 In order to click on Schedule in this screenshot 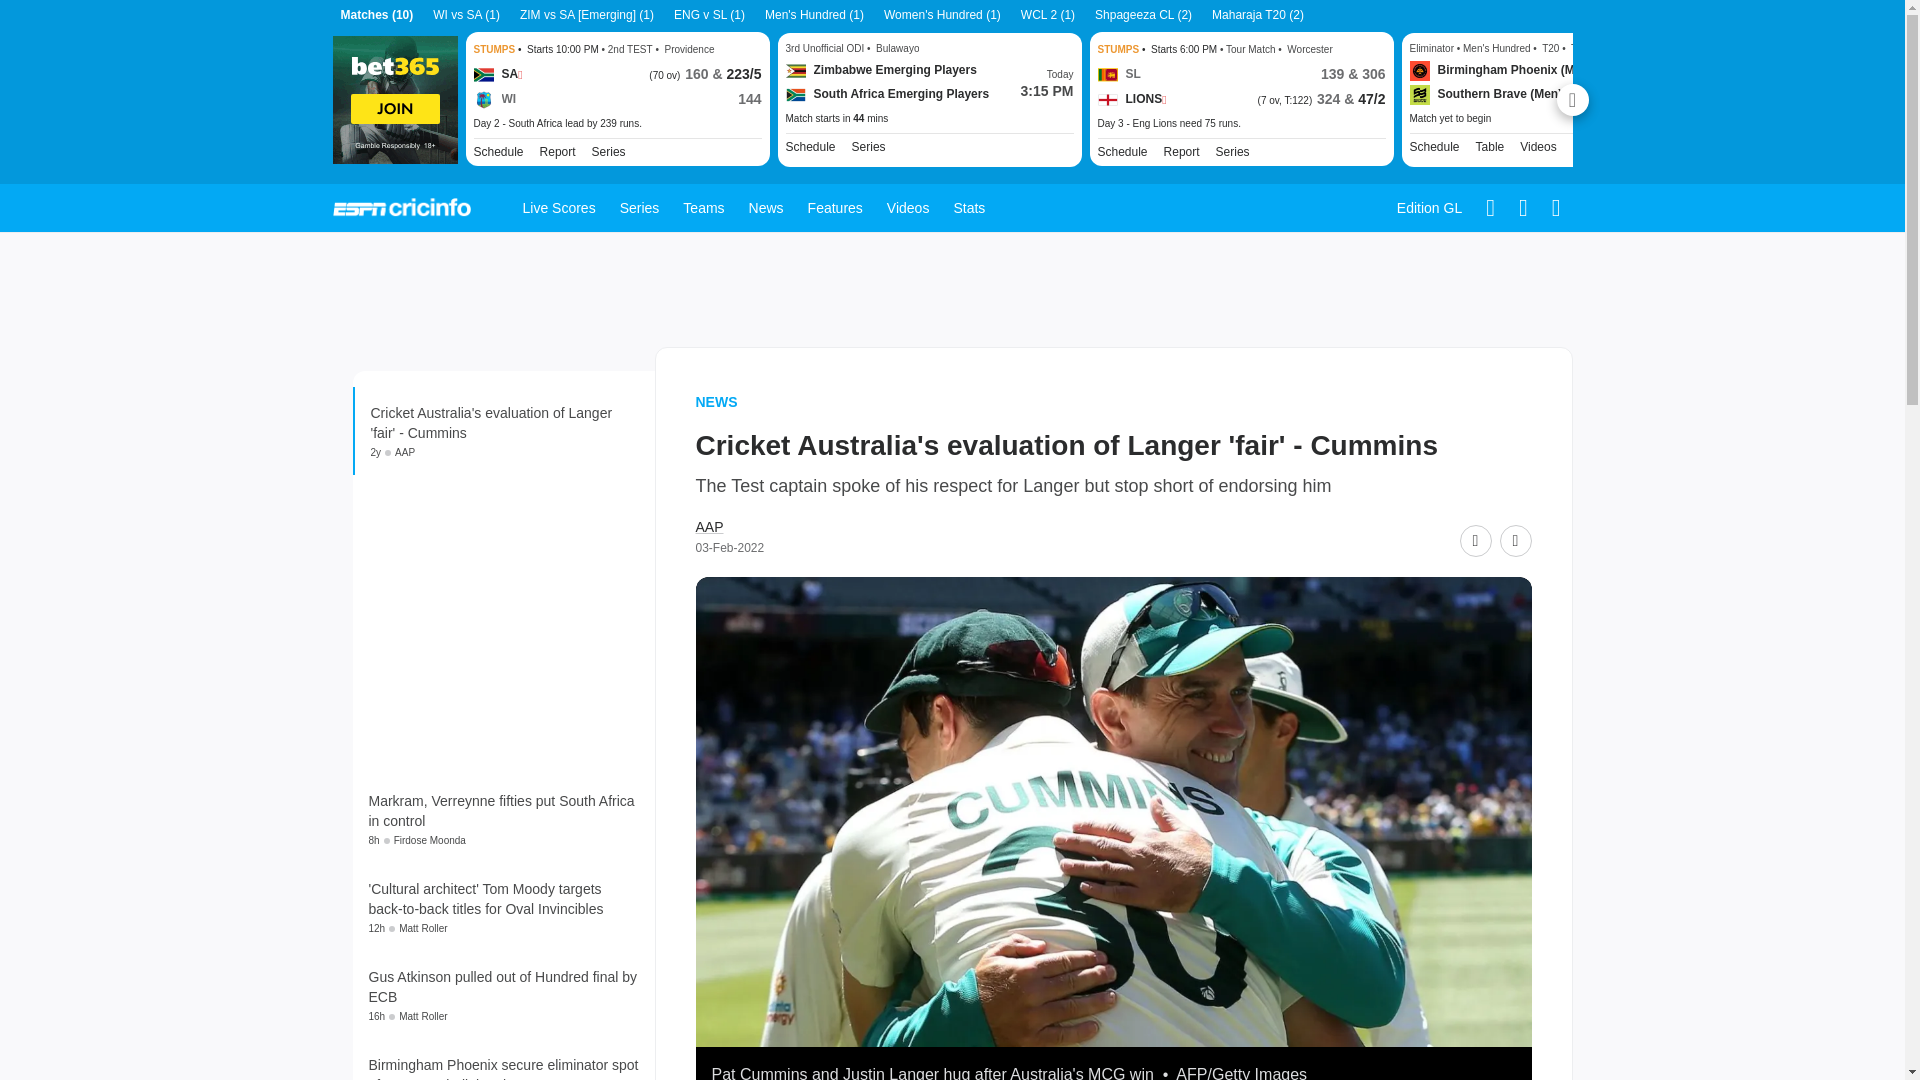, I will do `click(810, 146)`.